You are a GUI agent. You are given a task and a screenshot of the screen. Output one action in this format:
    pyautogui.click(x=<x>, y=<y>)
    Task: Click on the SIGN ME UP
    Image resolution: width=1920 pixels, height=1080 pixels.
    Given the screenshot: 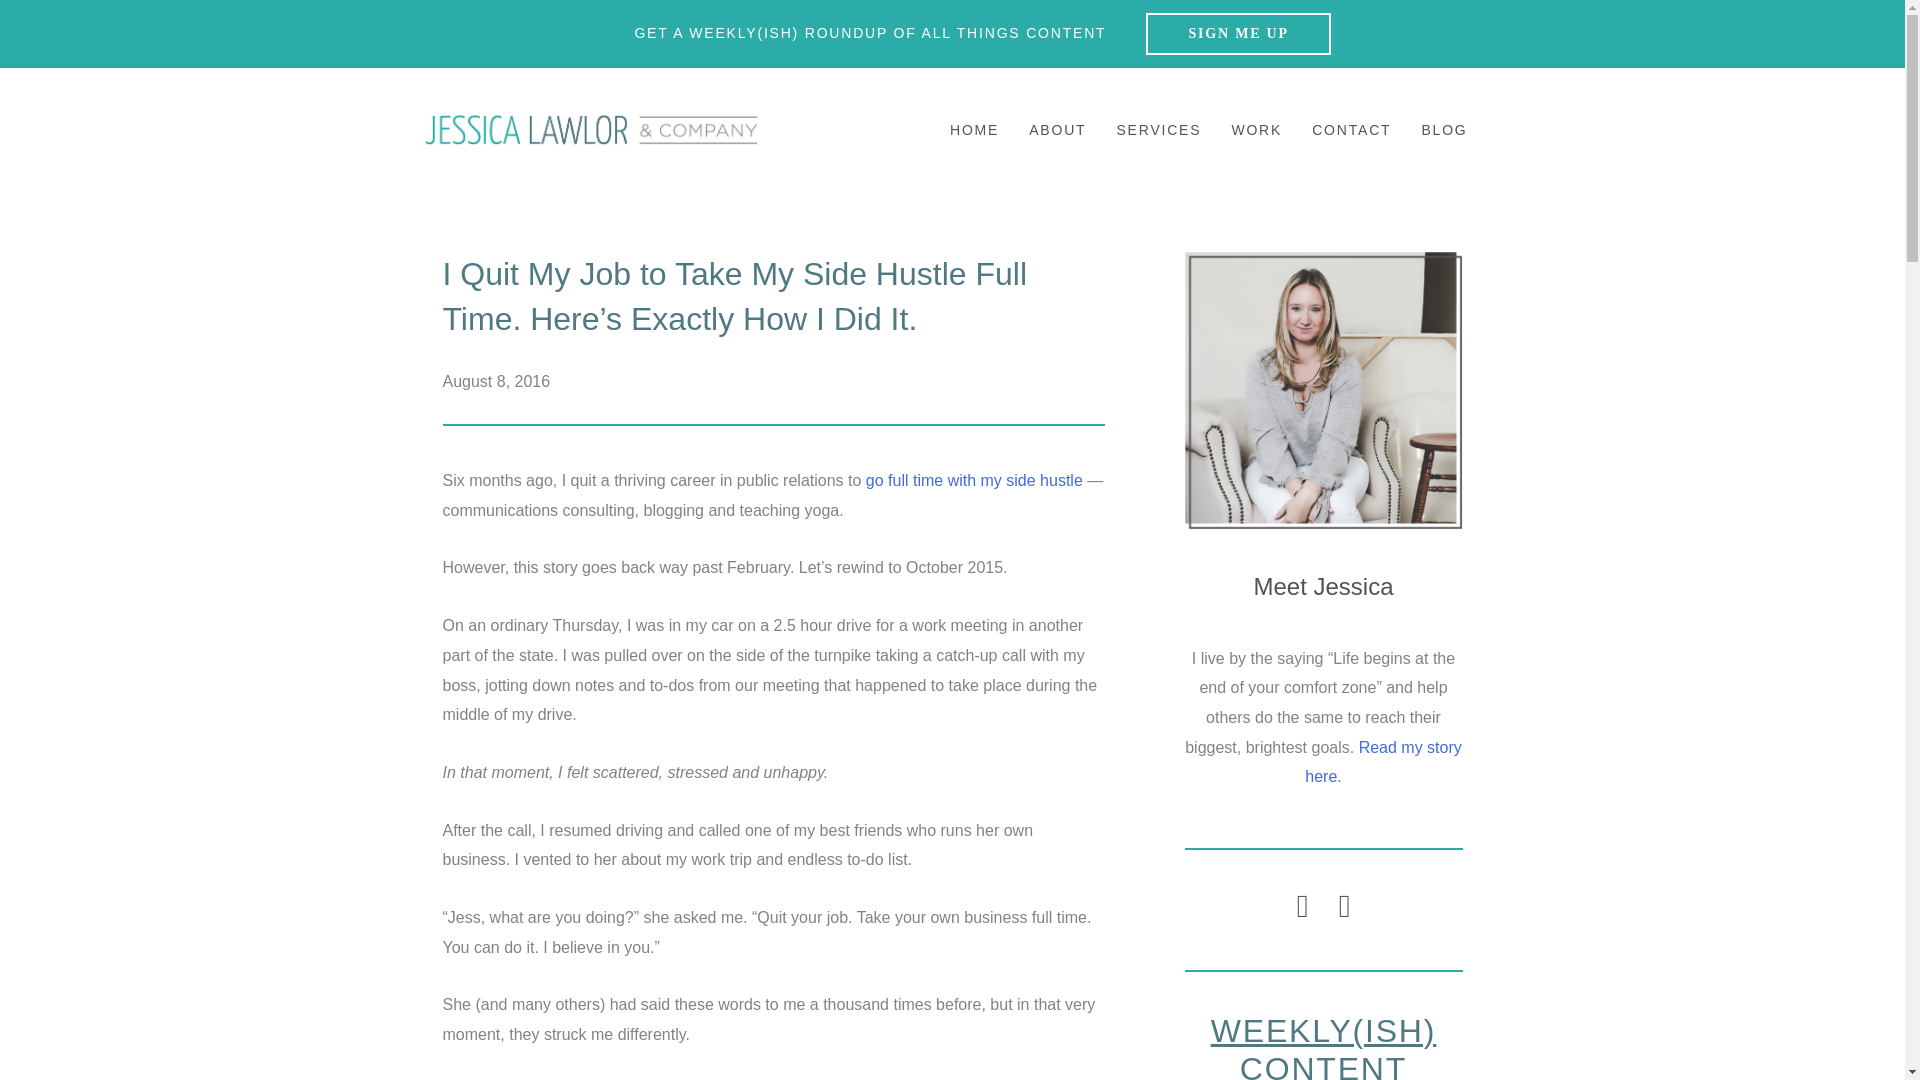 What is the action you would take?
    pyautogui.click(x=1238, y=34)
    